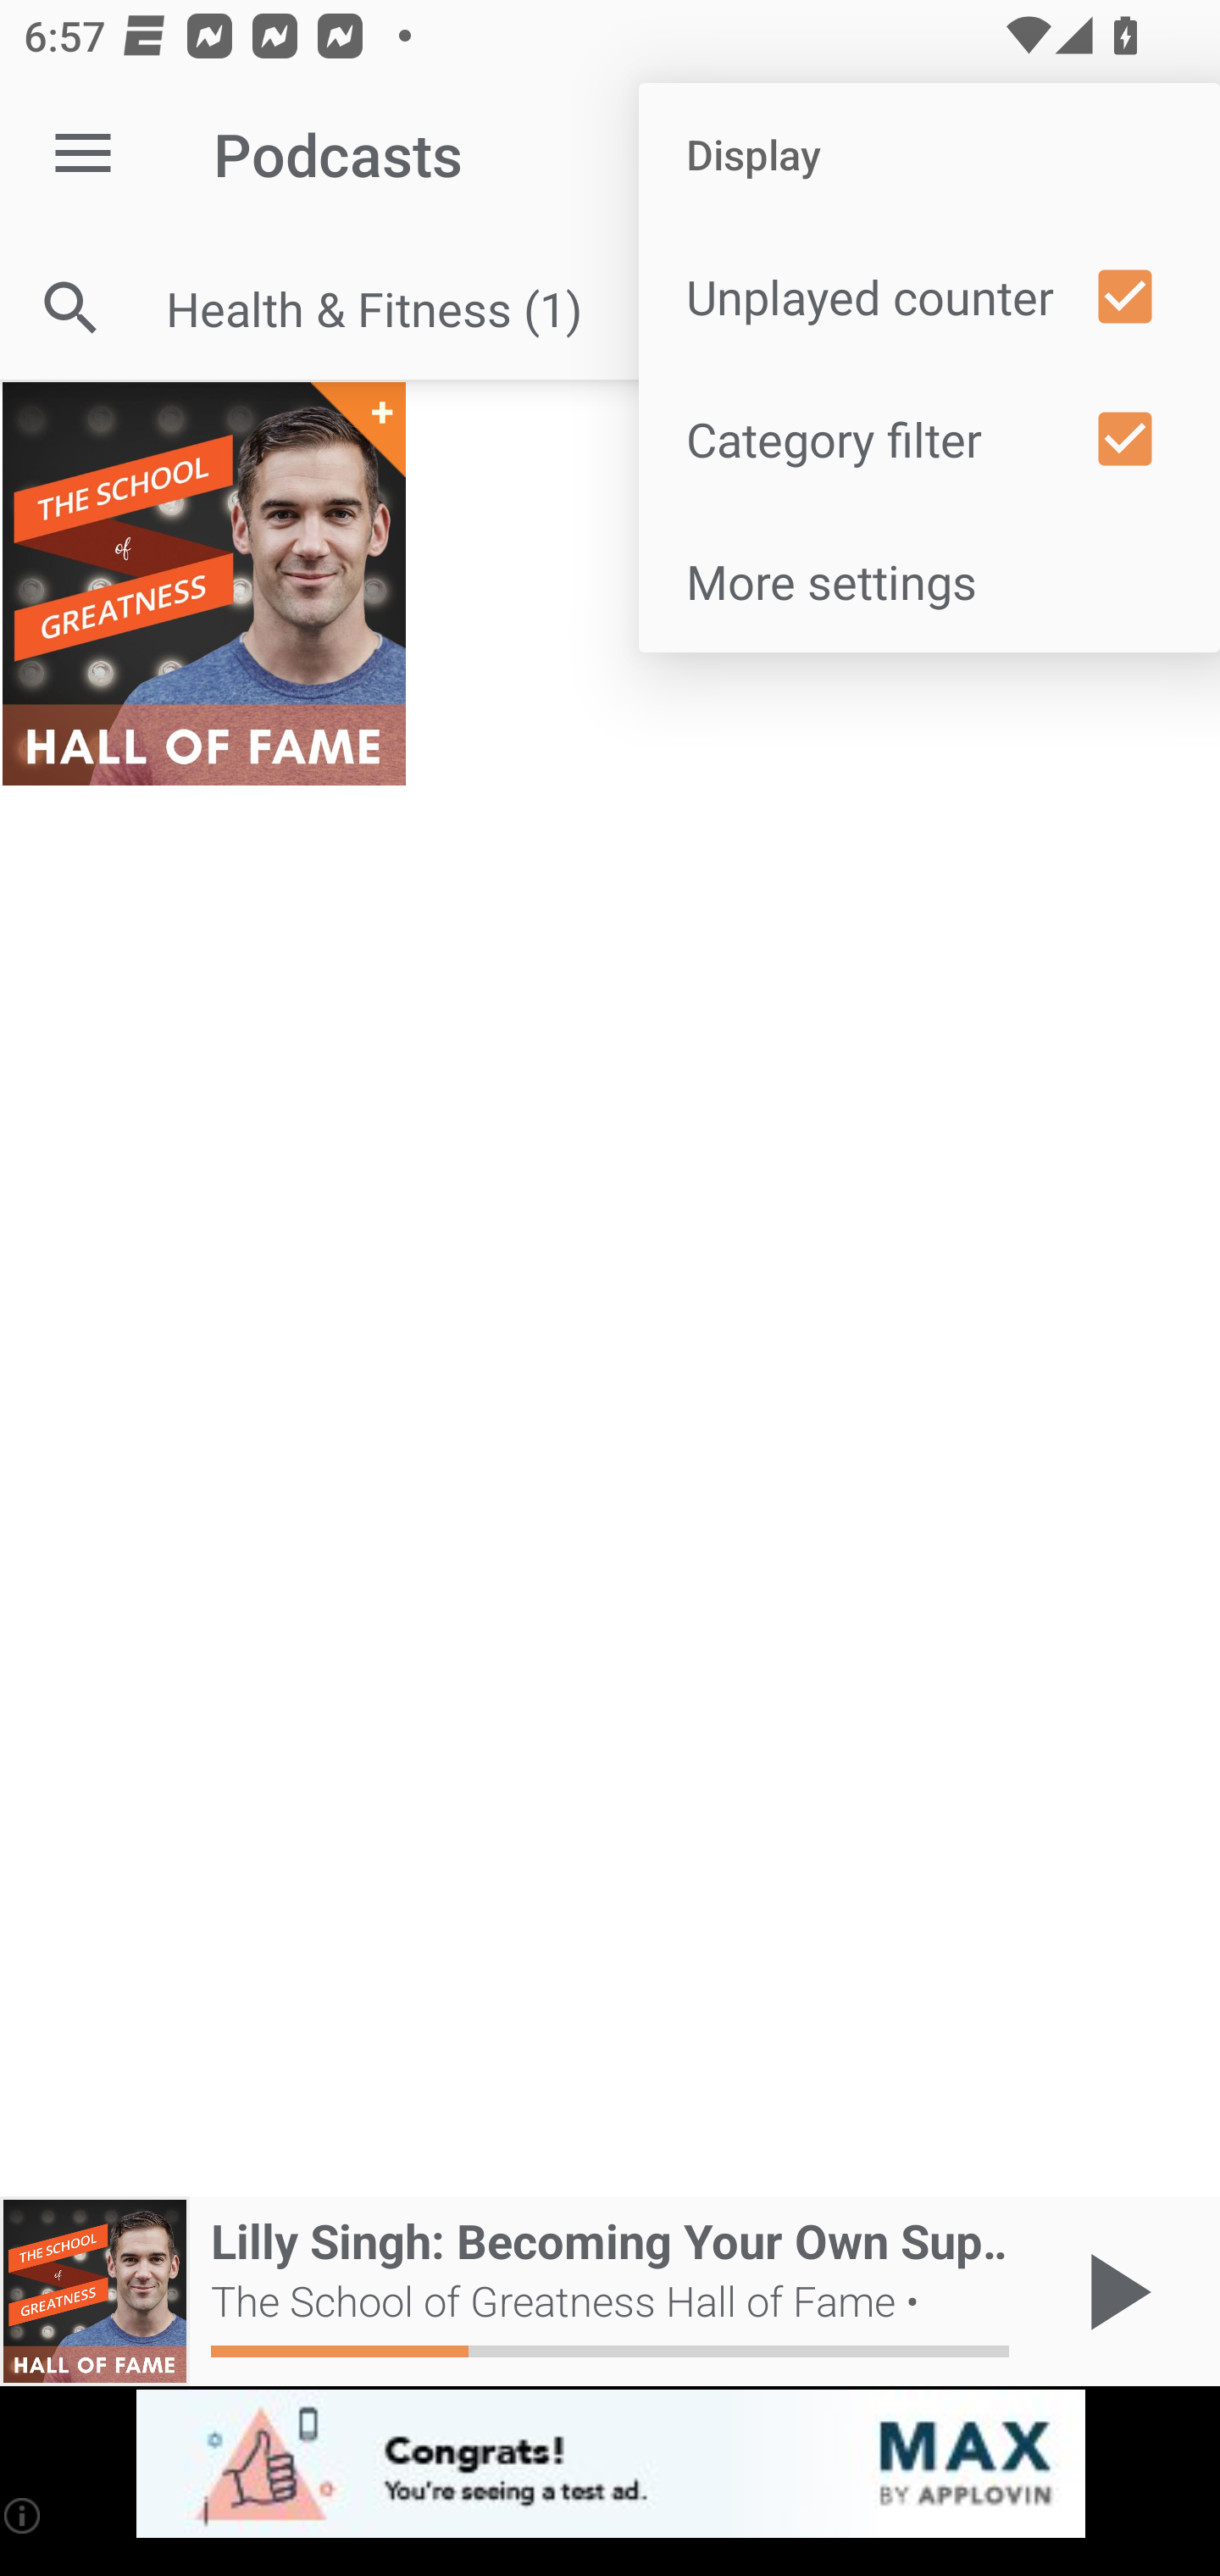  I want to click on Category filter, so click(929, 439).